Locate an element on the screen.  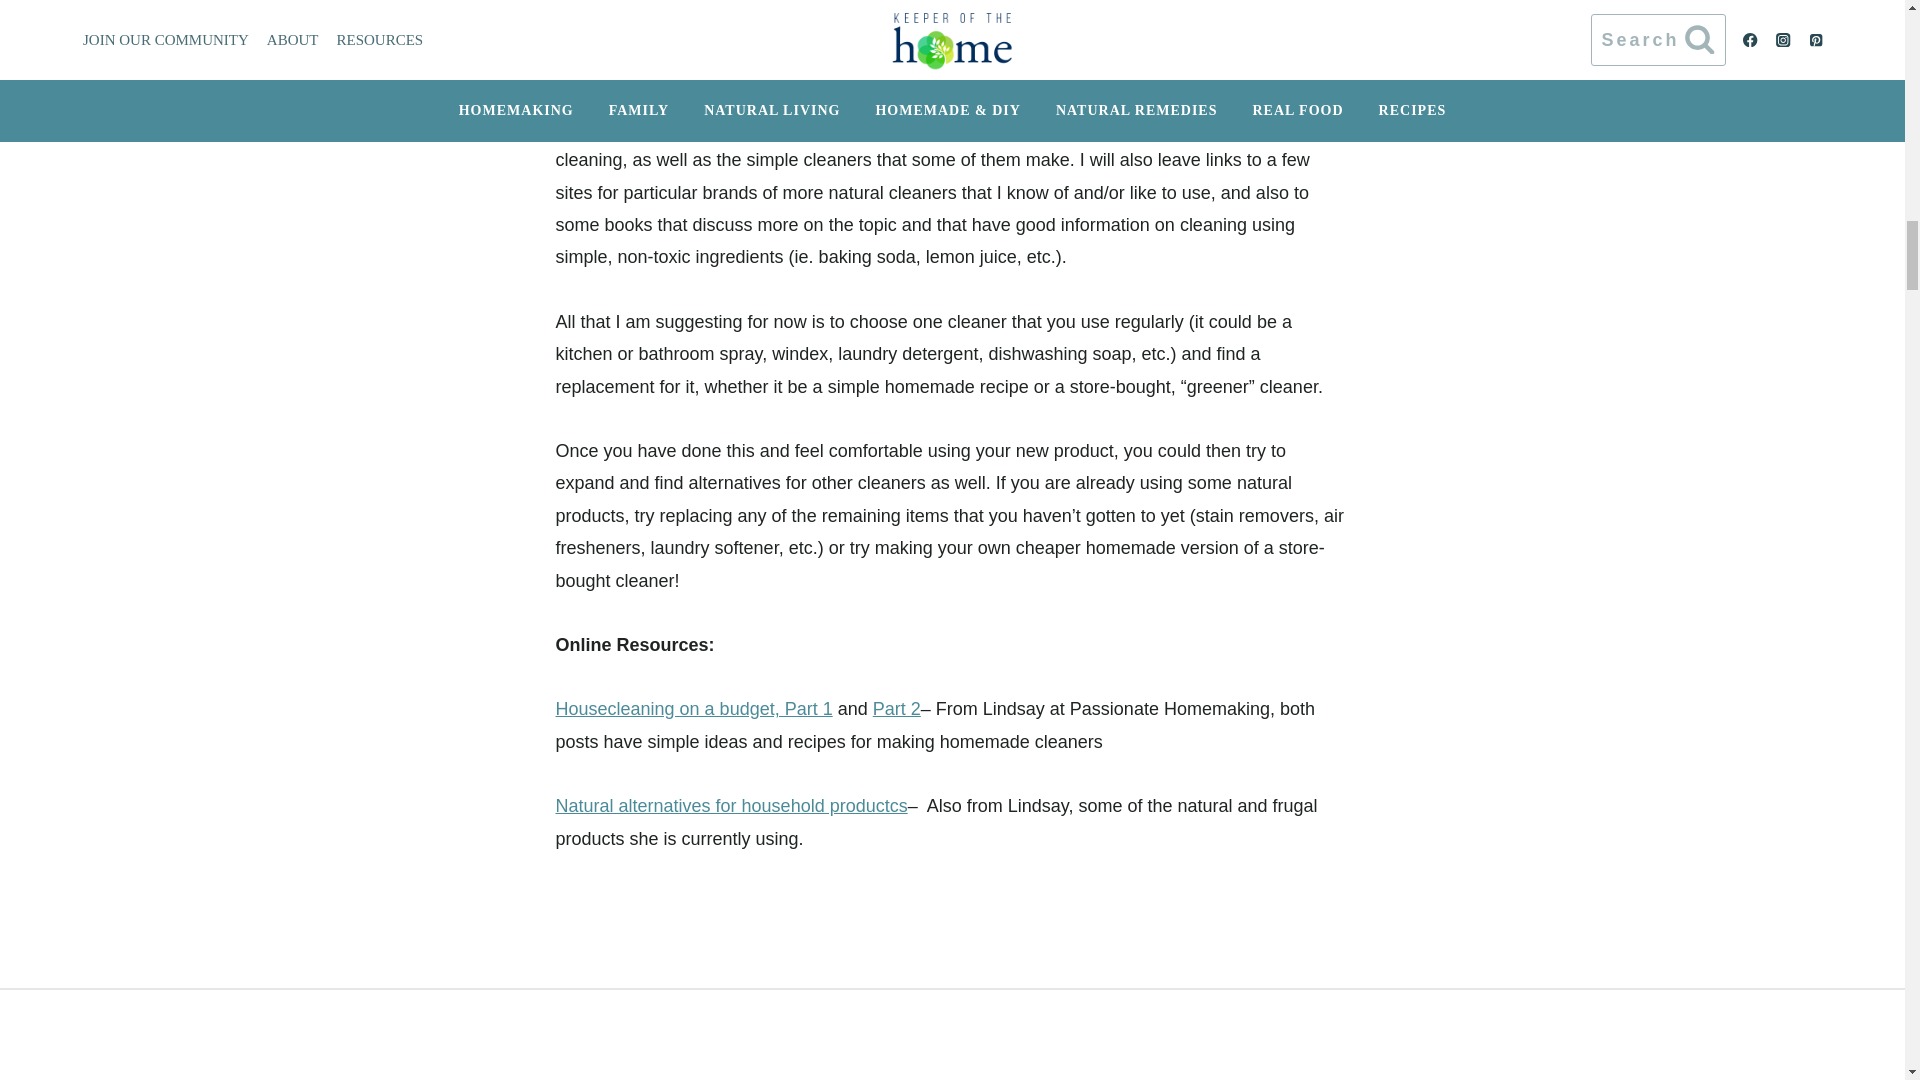
Natural alternatives for household productcs is located at coordinates (732, 806).